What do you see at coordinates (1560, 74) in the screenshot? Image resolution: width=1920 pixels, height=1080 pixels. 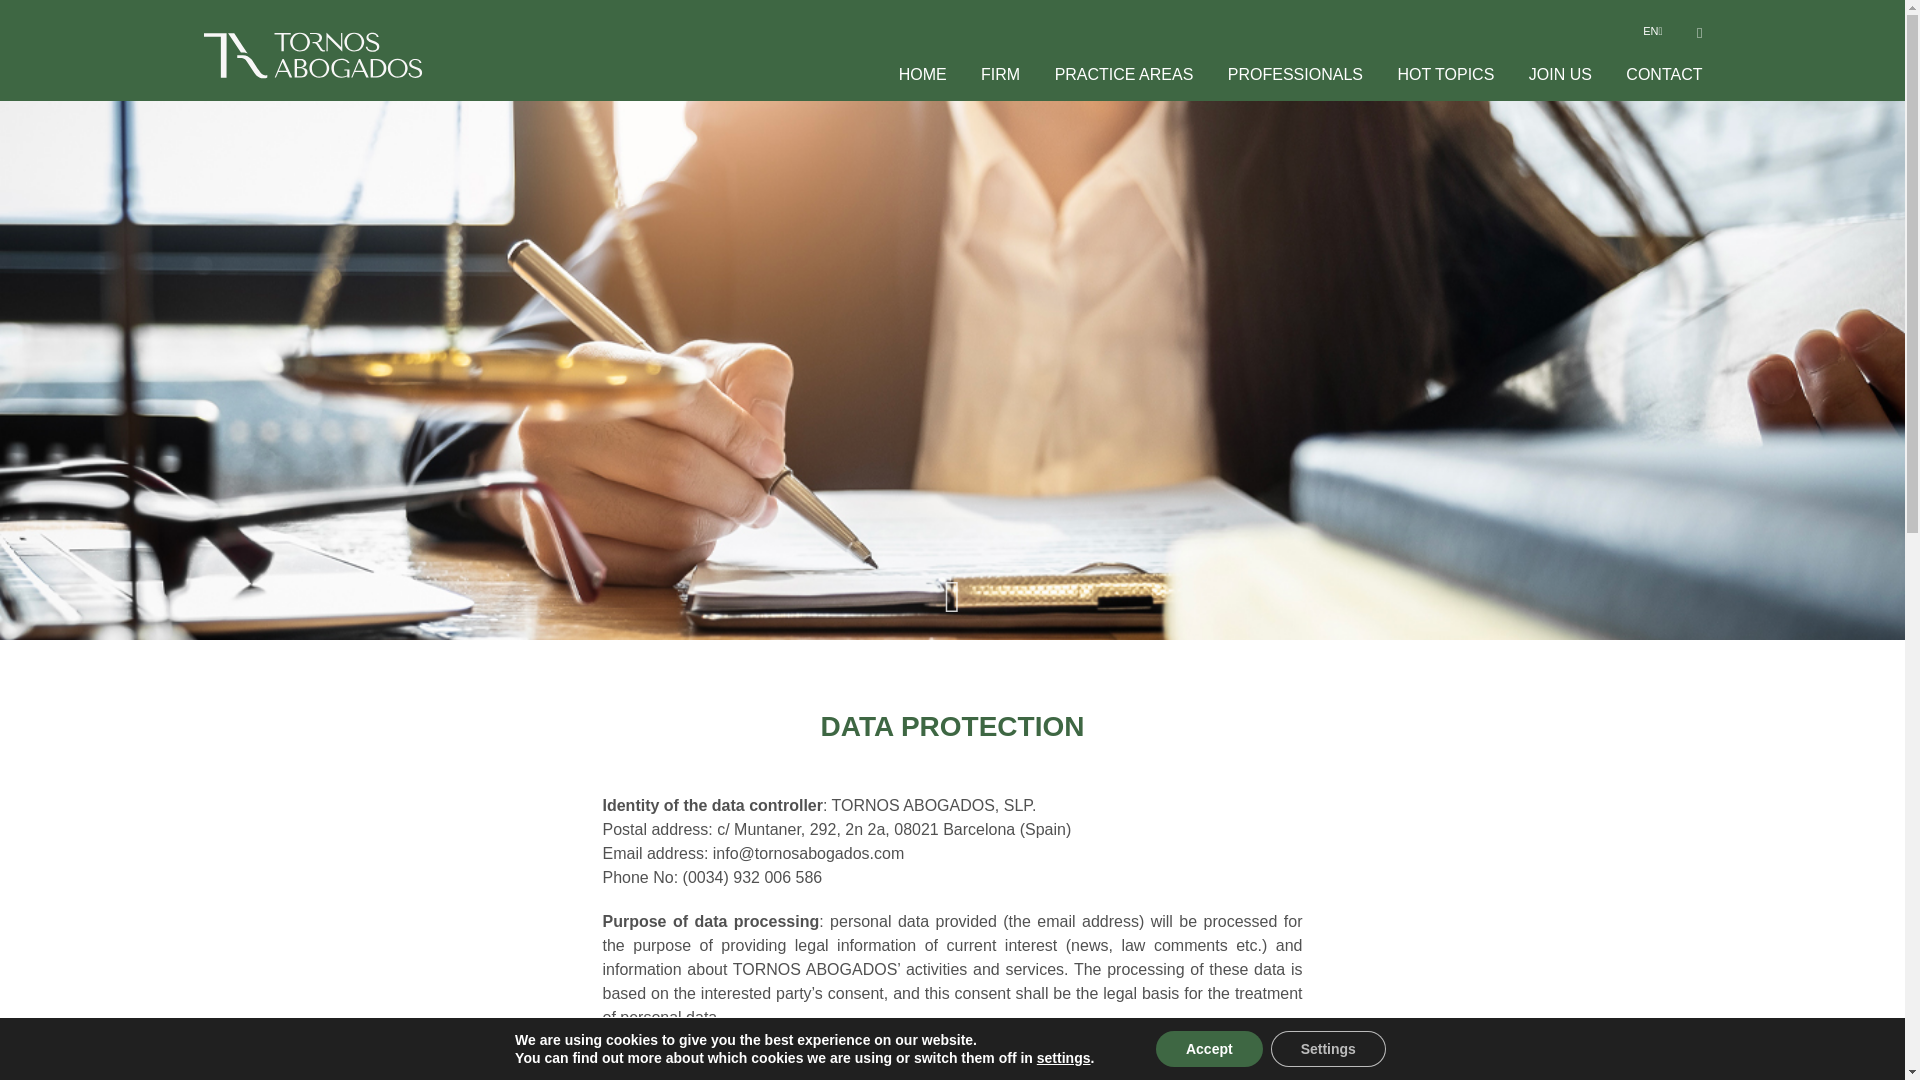 I see `JOIN US` at bounding box center [1560, 74].